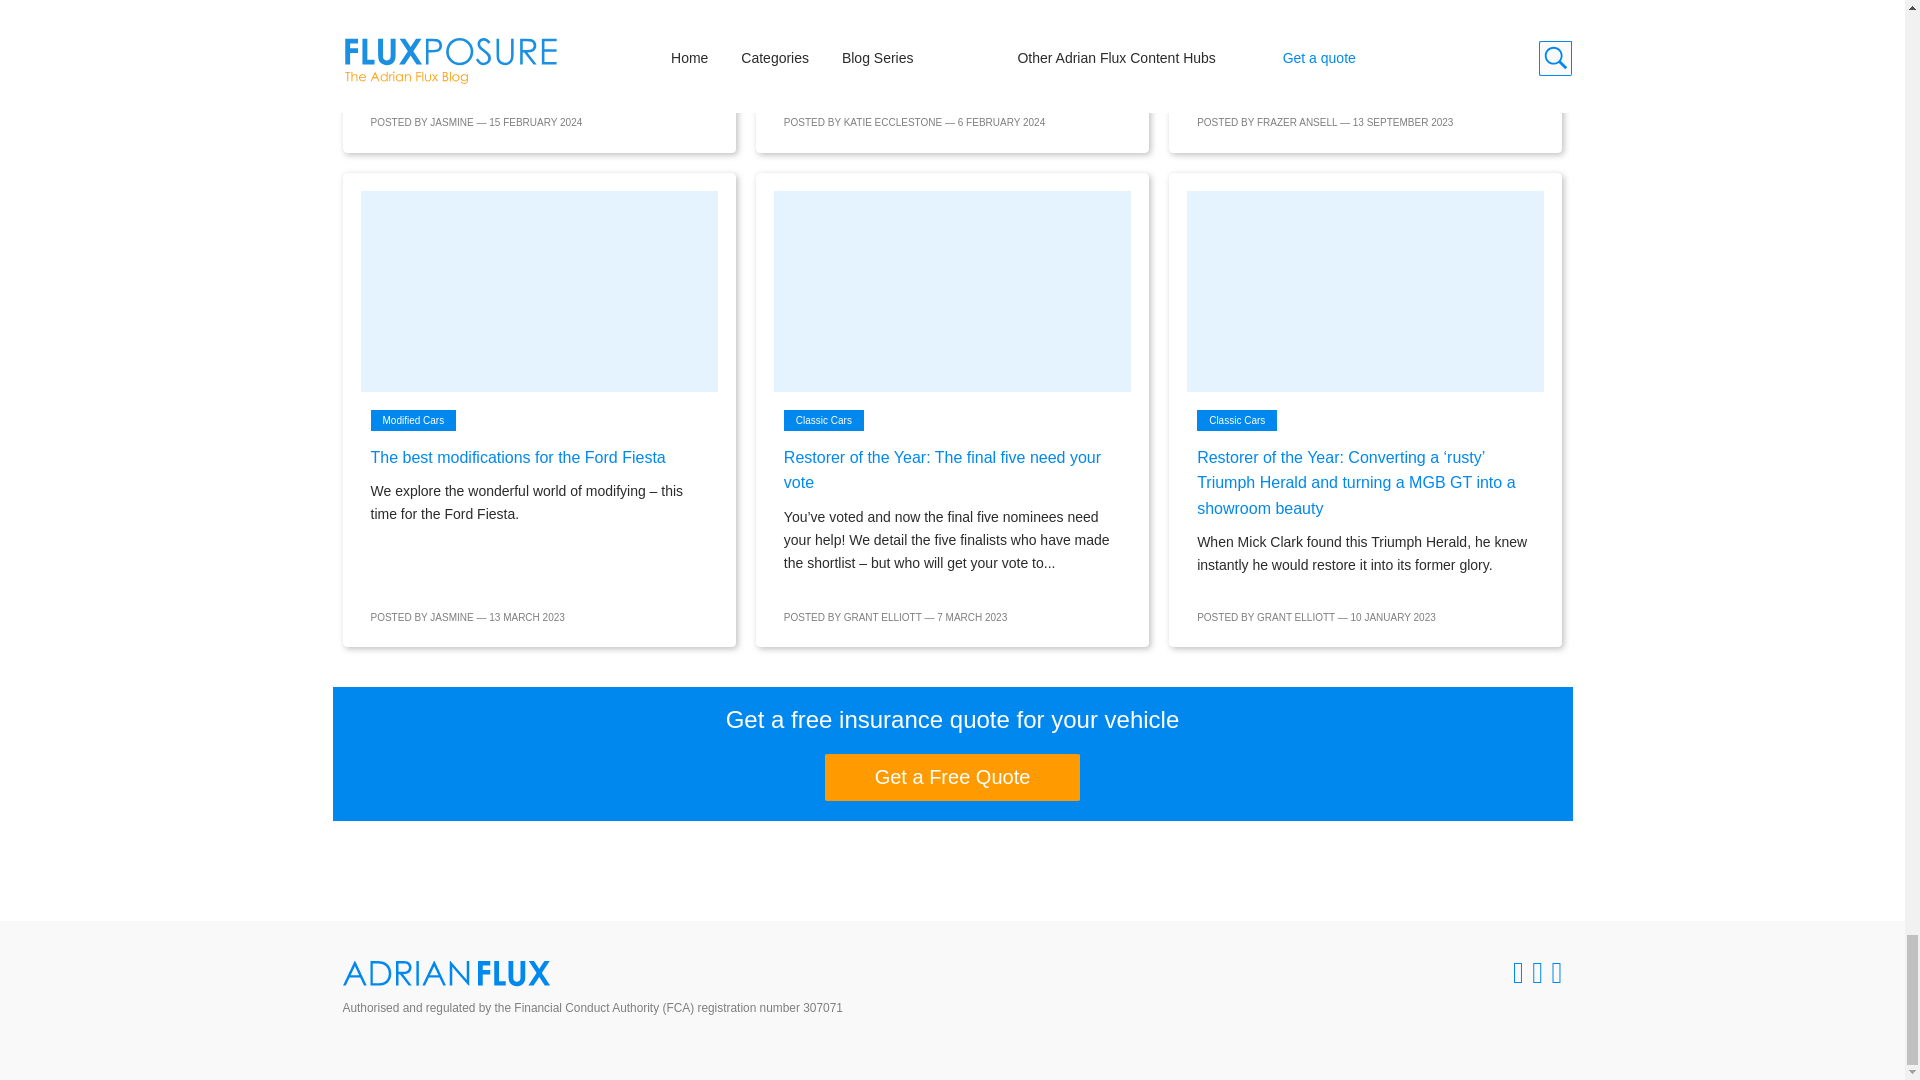 Image resolution: width=1920 pixels, height=1080 pixels. What do you see at coordinates (893, 122) in the screenshot?
I see `Posts by Katie Ecclestone` at bounding box center [893, 122].